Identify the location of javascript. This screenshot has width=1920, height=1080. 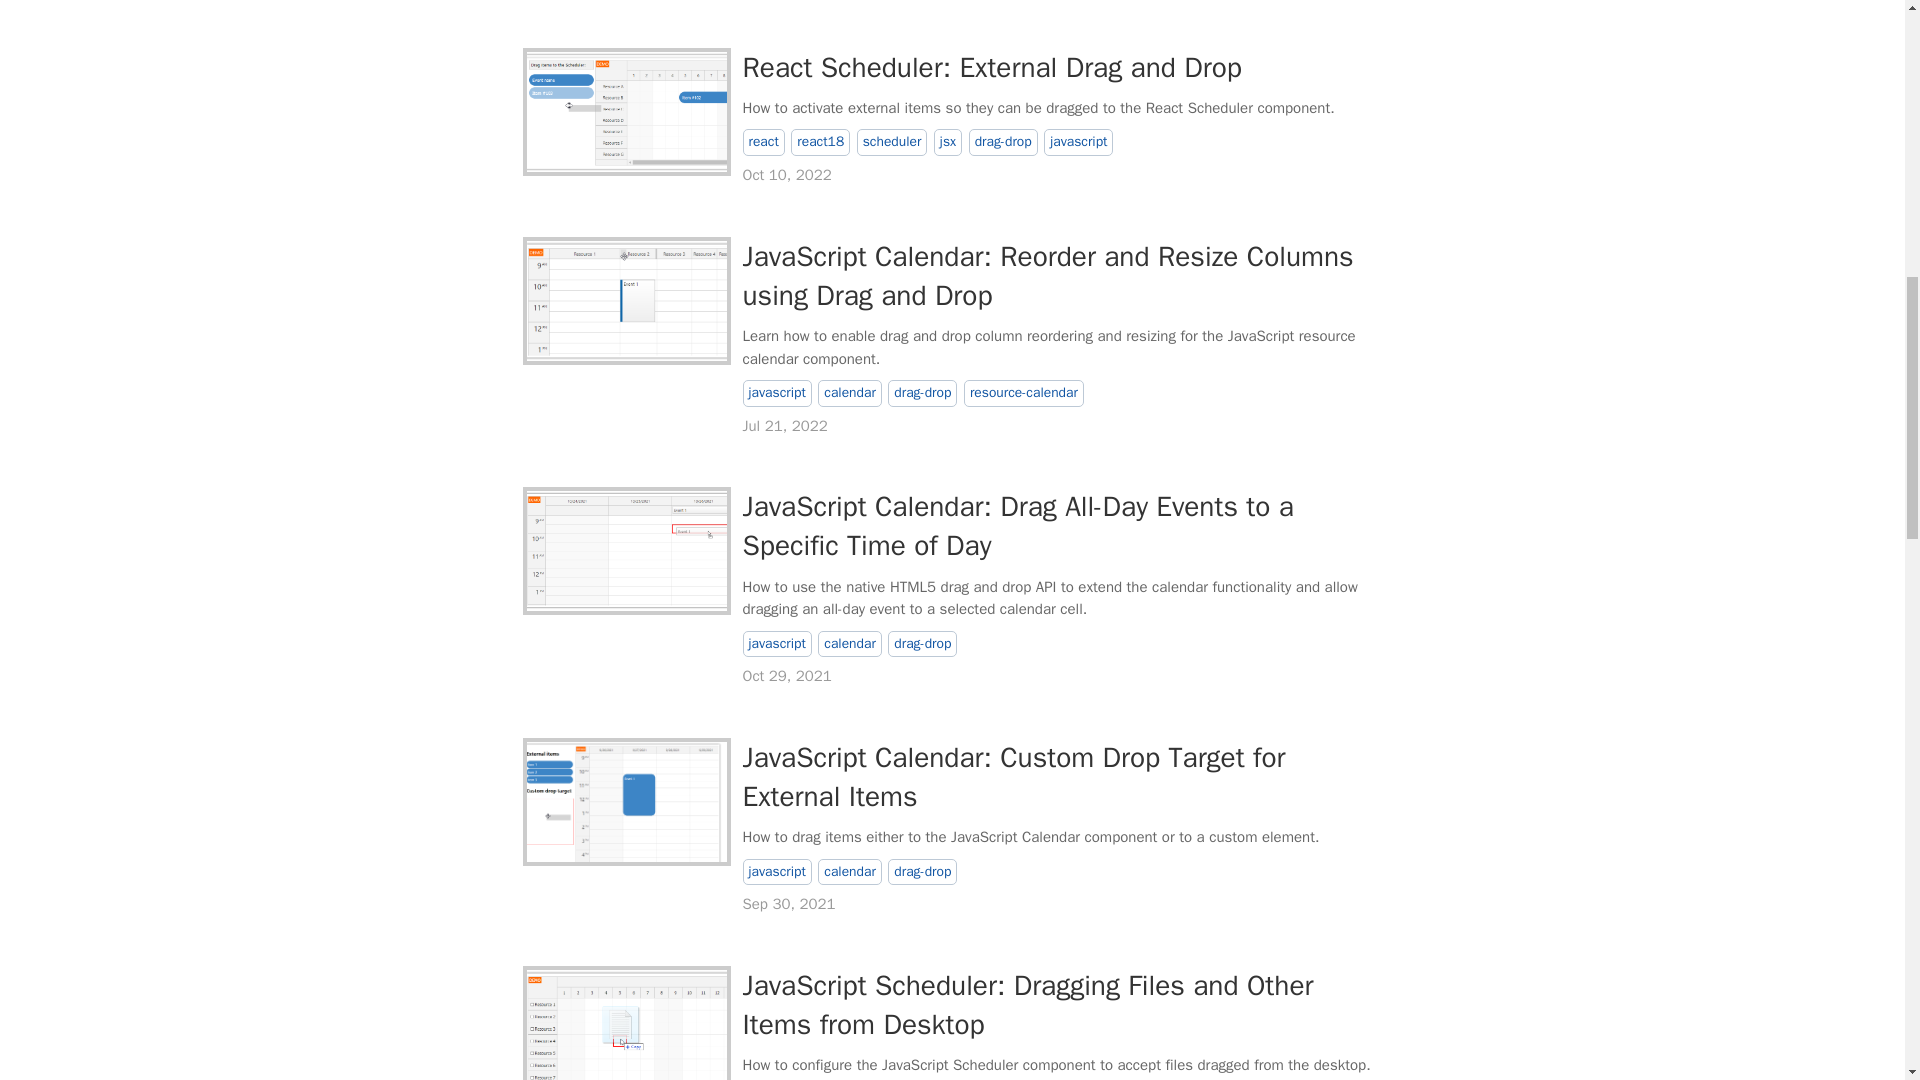
(1078, 142).